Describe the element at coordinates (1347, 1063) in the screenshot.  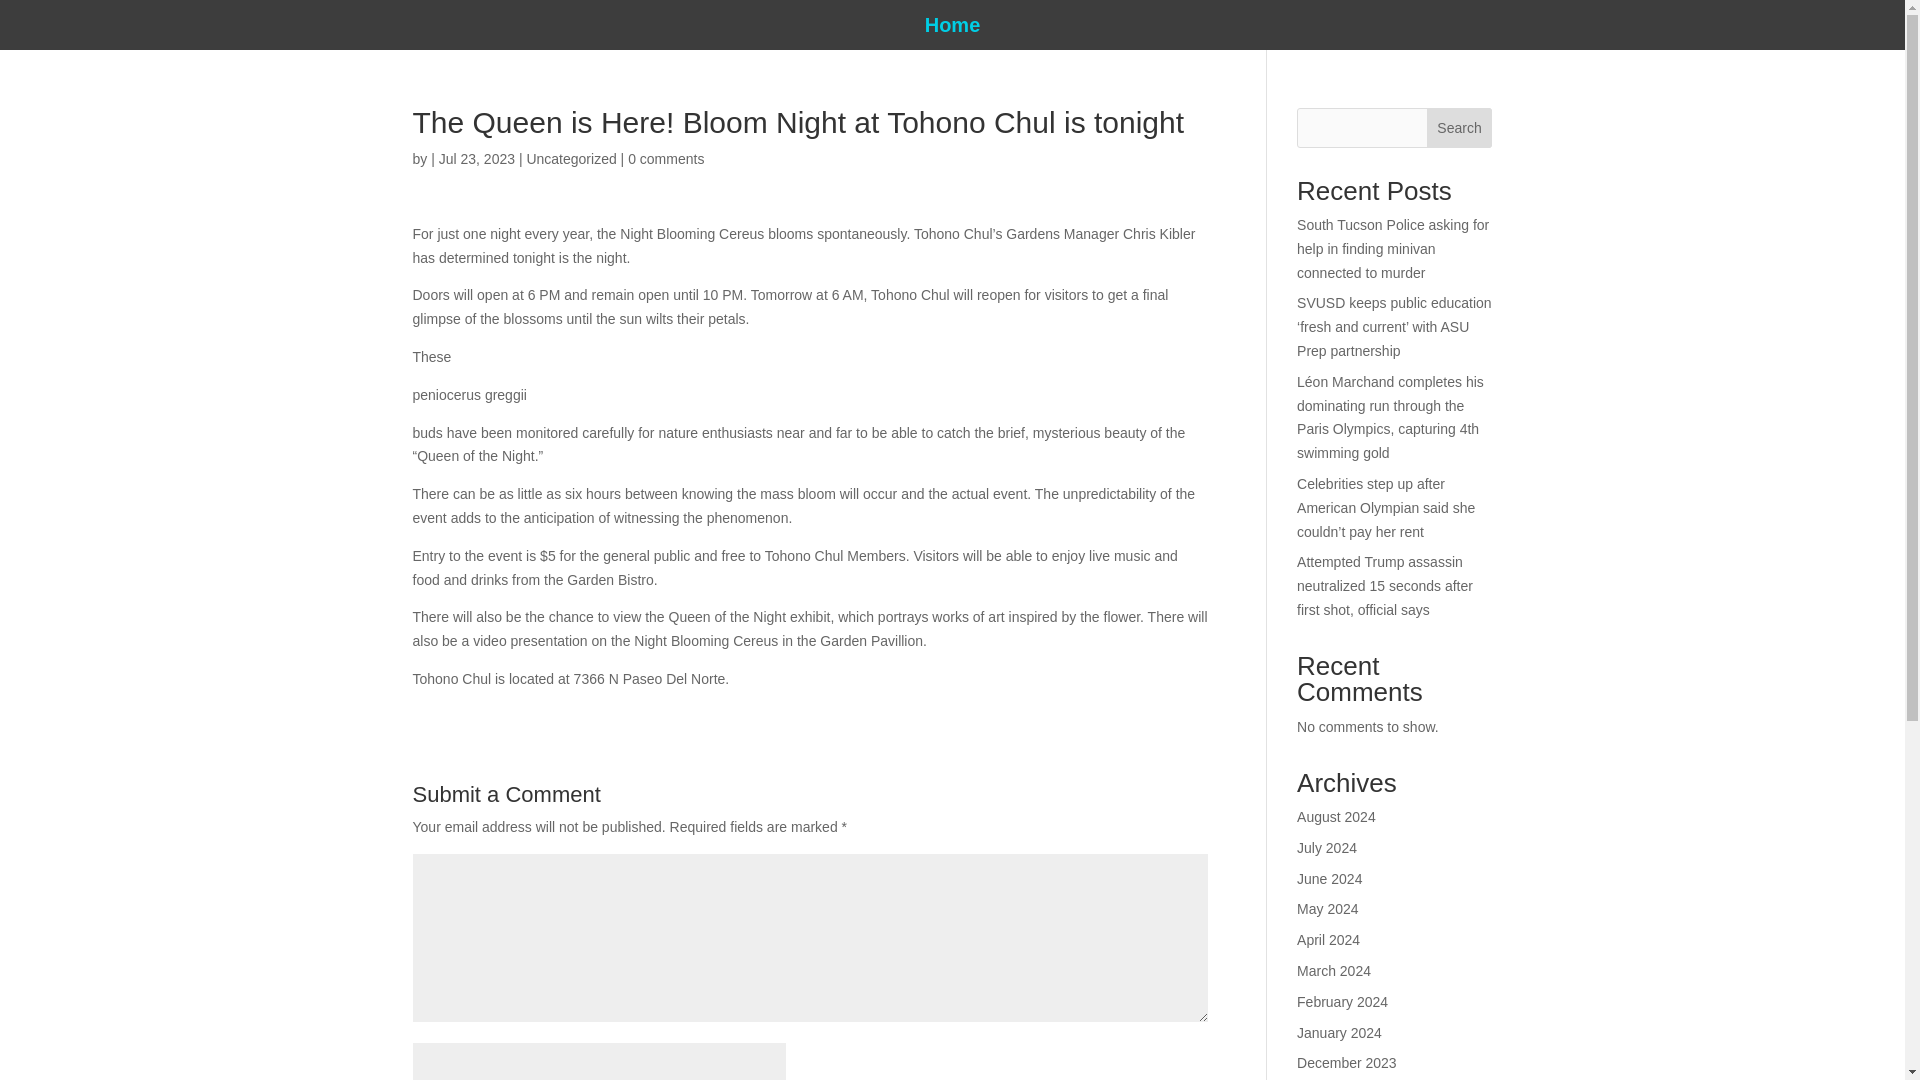
I see `December 2023` at that location.